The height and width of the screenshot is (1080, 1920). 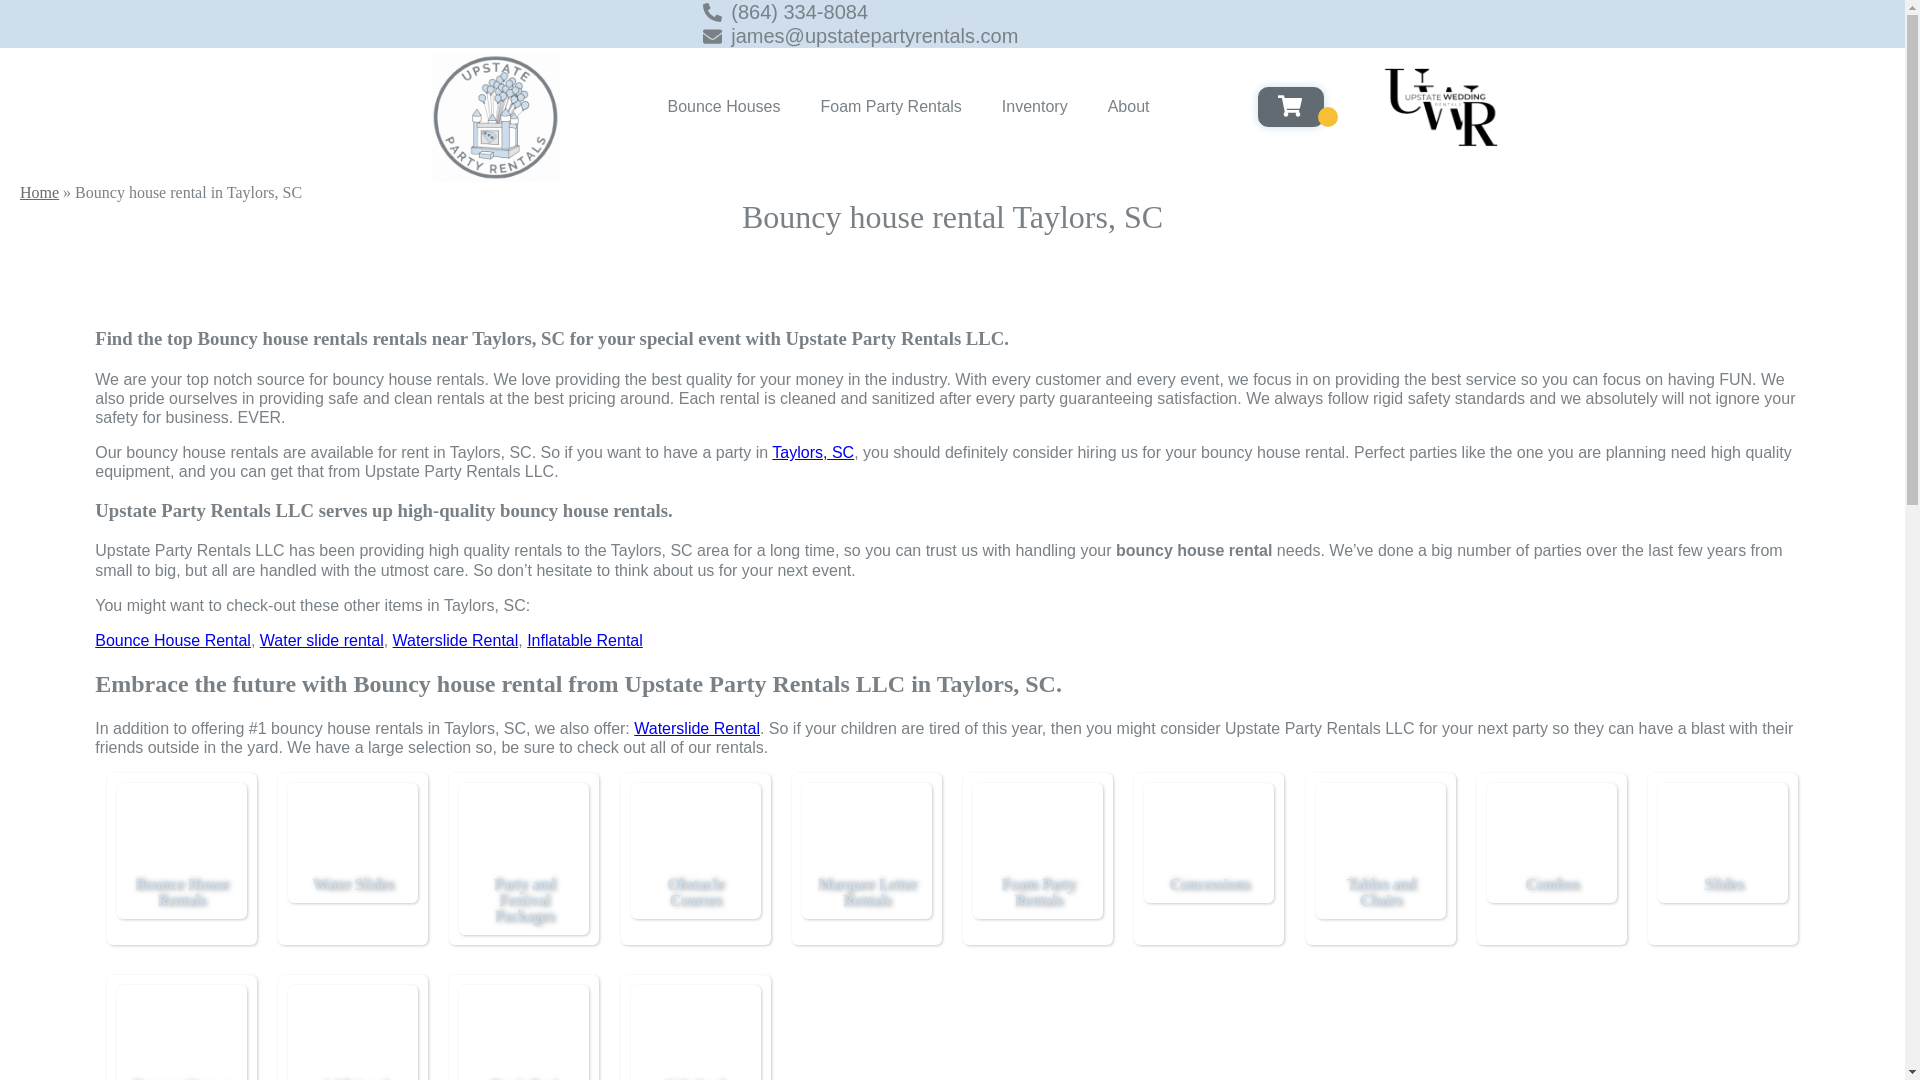 I want to click on Slides, so click(x=1722, y=832).